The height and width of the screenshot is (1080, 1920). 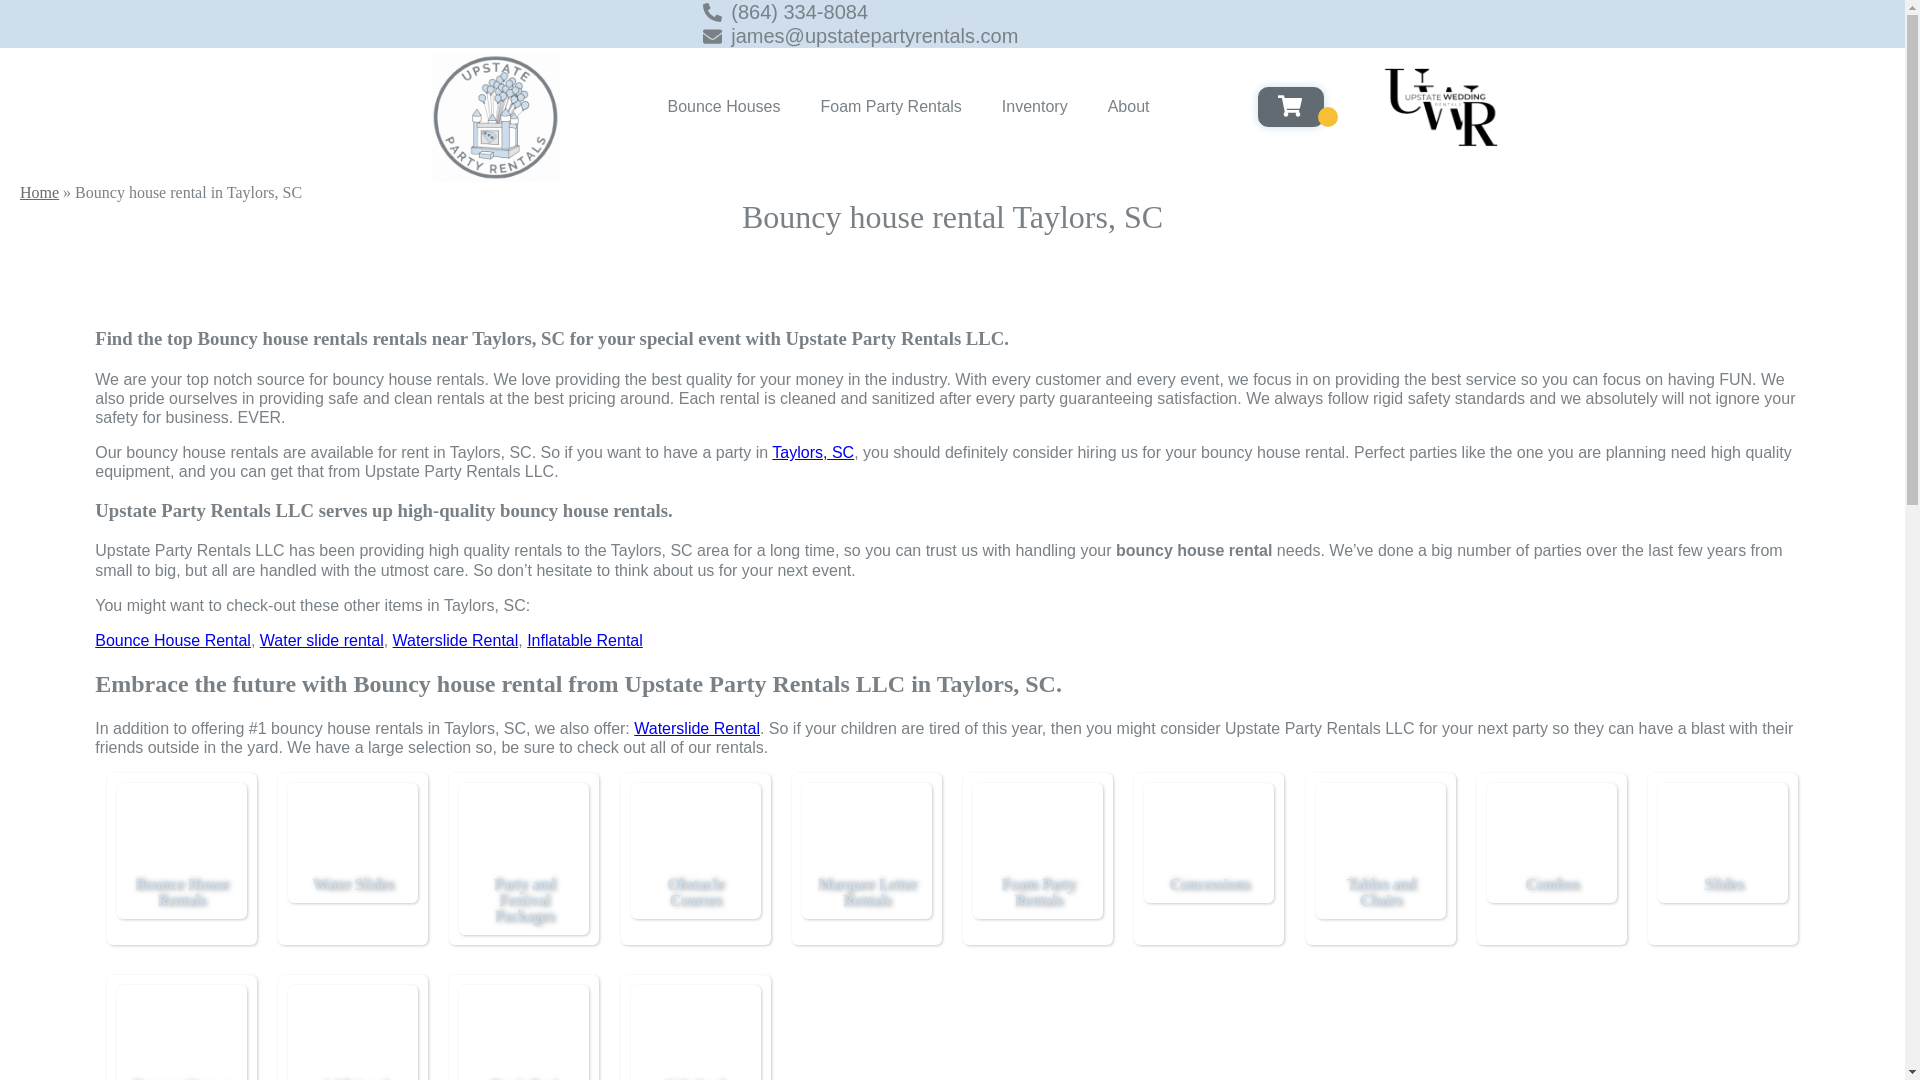 I want to click on Slides, so click(x=1722, y=832).